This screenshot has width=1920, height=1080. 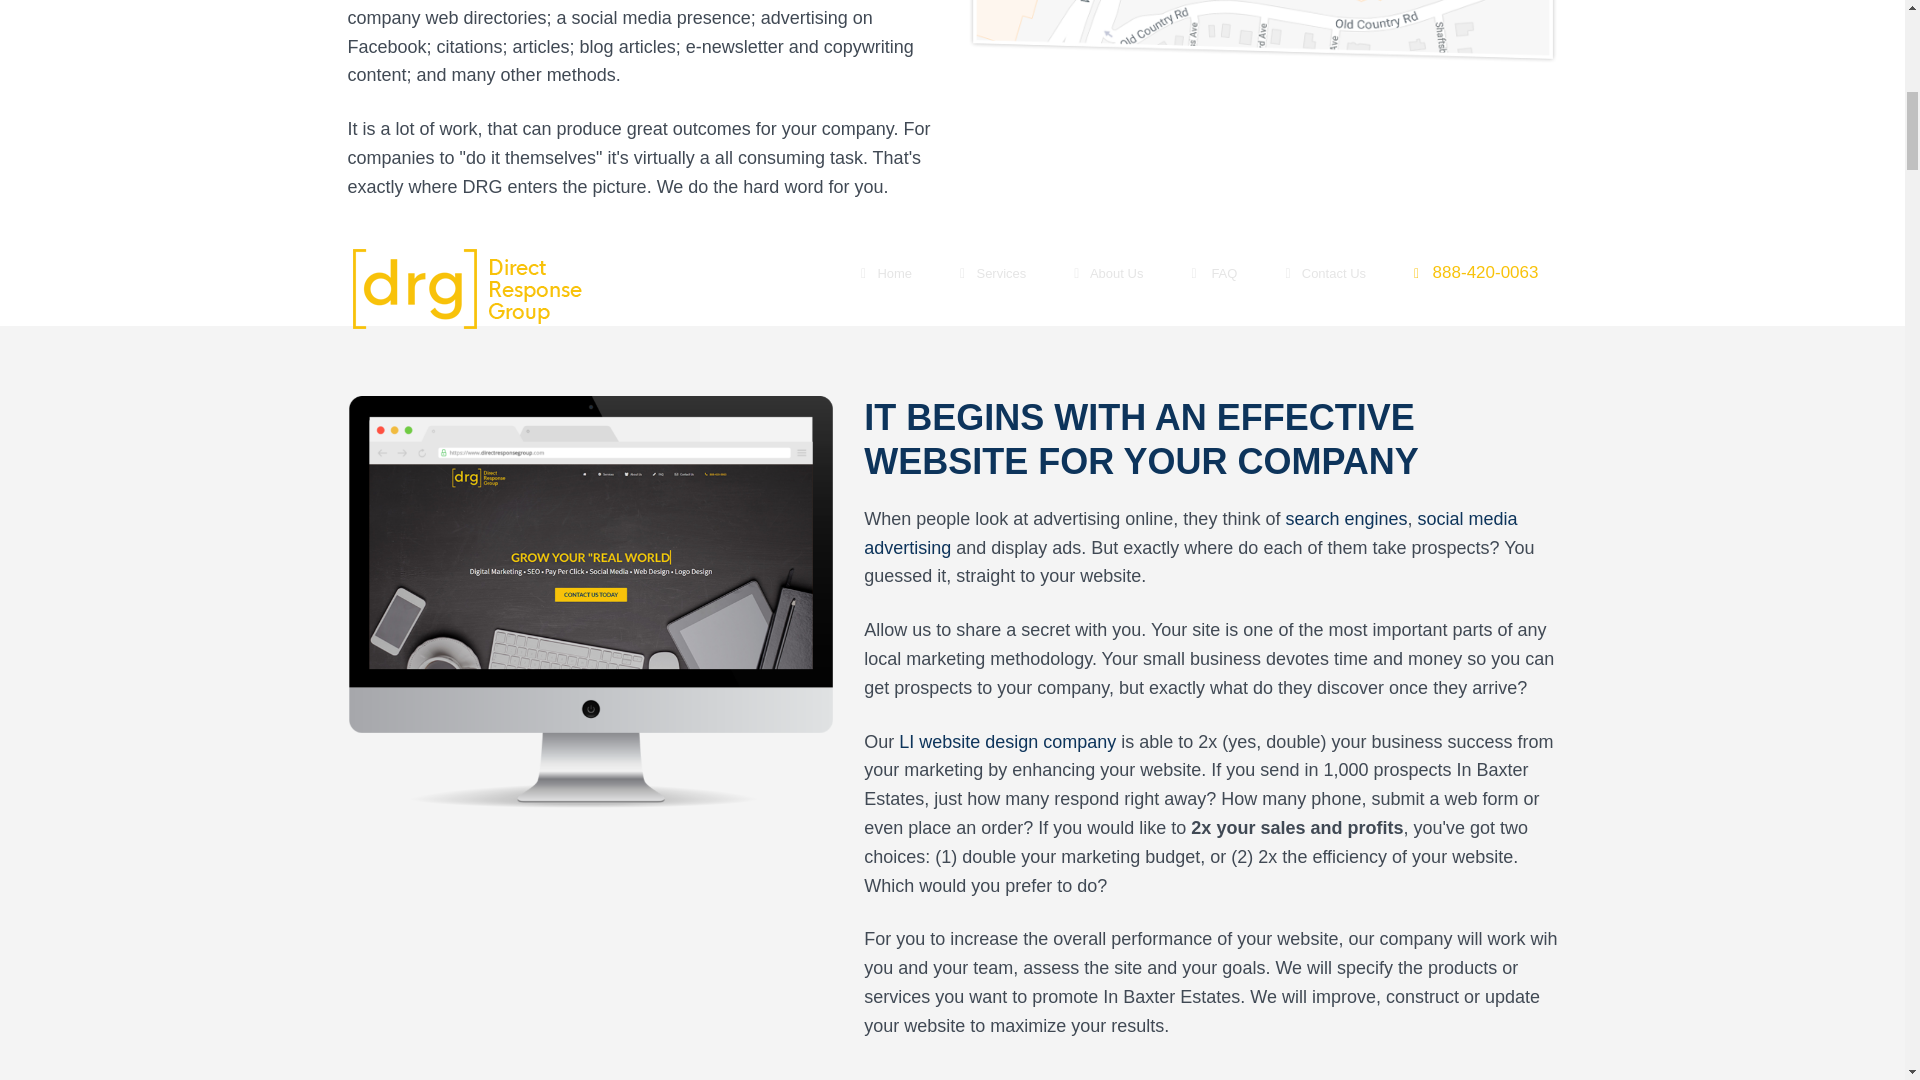 I want to click on search engines, so click(x=1346, y=518).